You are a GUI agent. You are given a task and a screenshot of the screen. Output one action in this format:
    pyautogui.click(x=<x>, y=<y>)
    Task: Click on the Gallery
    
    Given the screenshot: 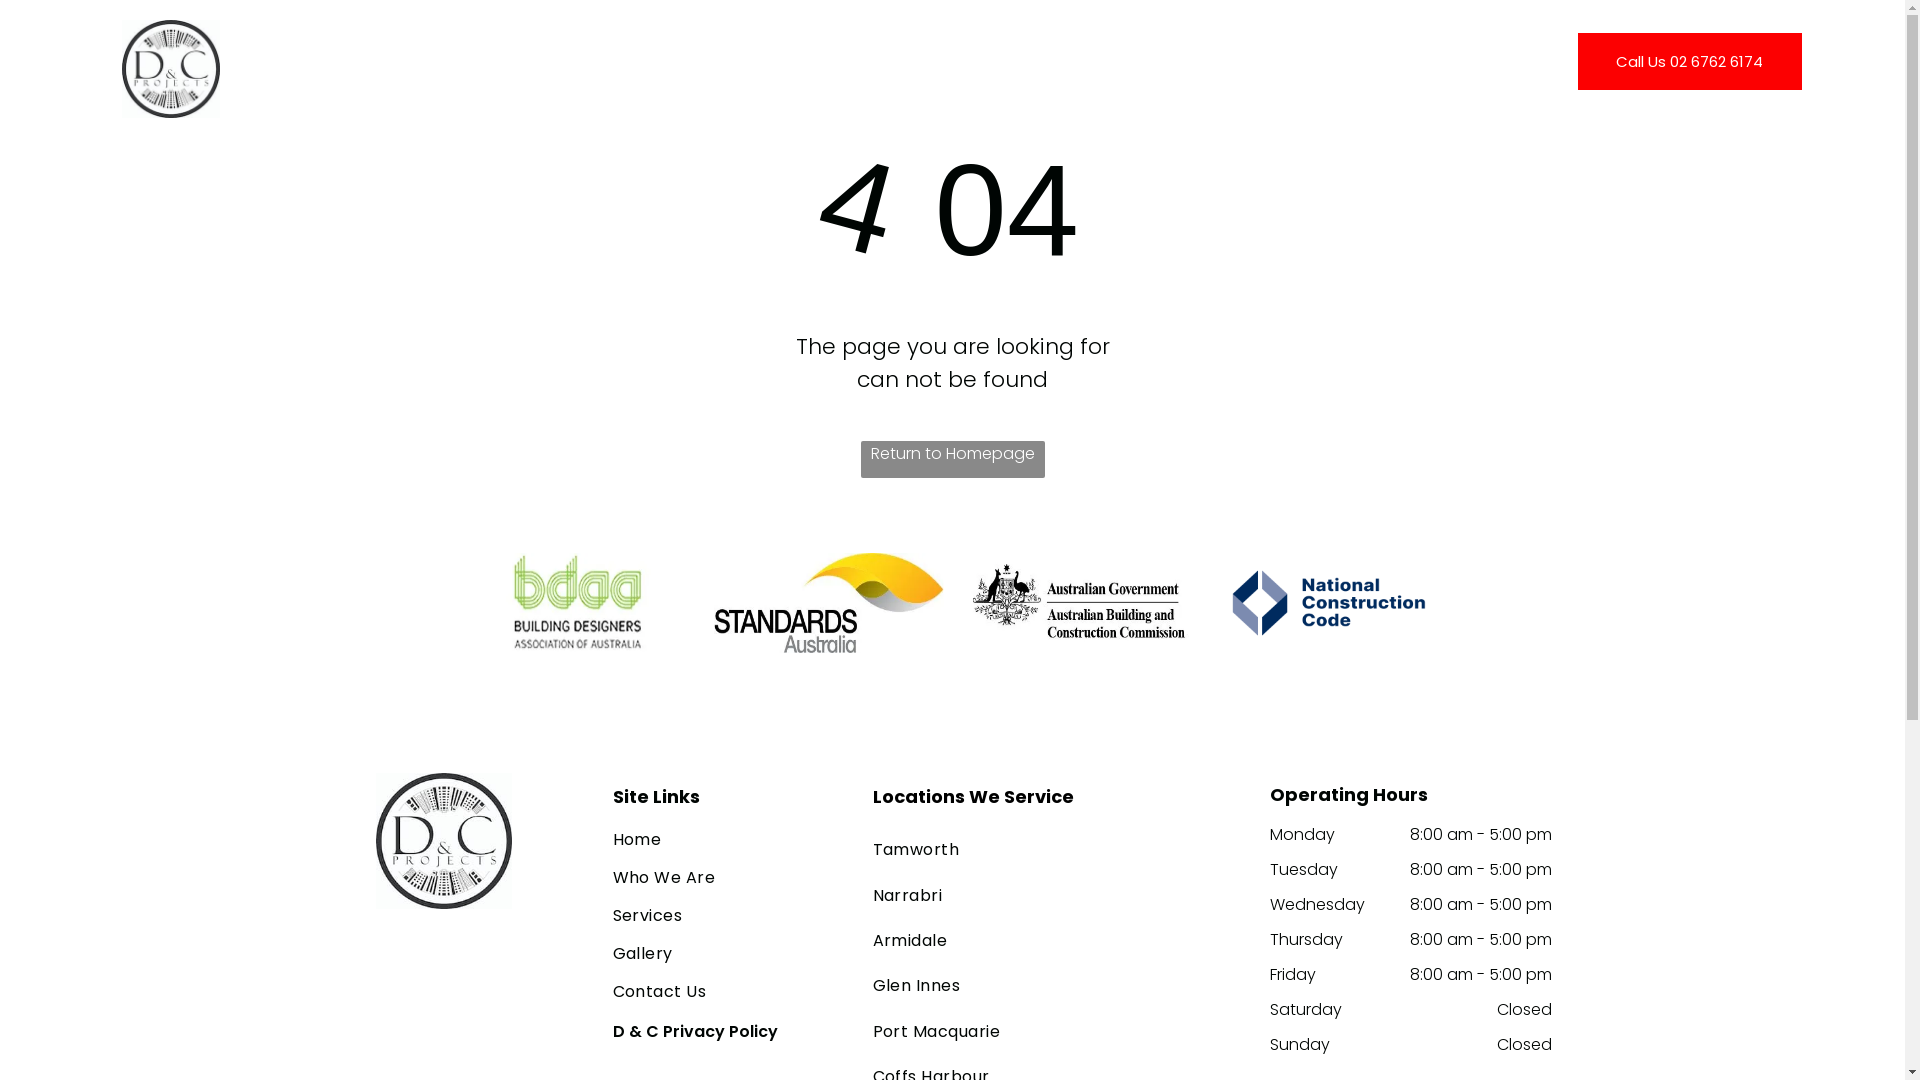 What is the action you would take?
    pyautogui.click(x=894, y=68)
    